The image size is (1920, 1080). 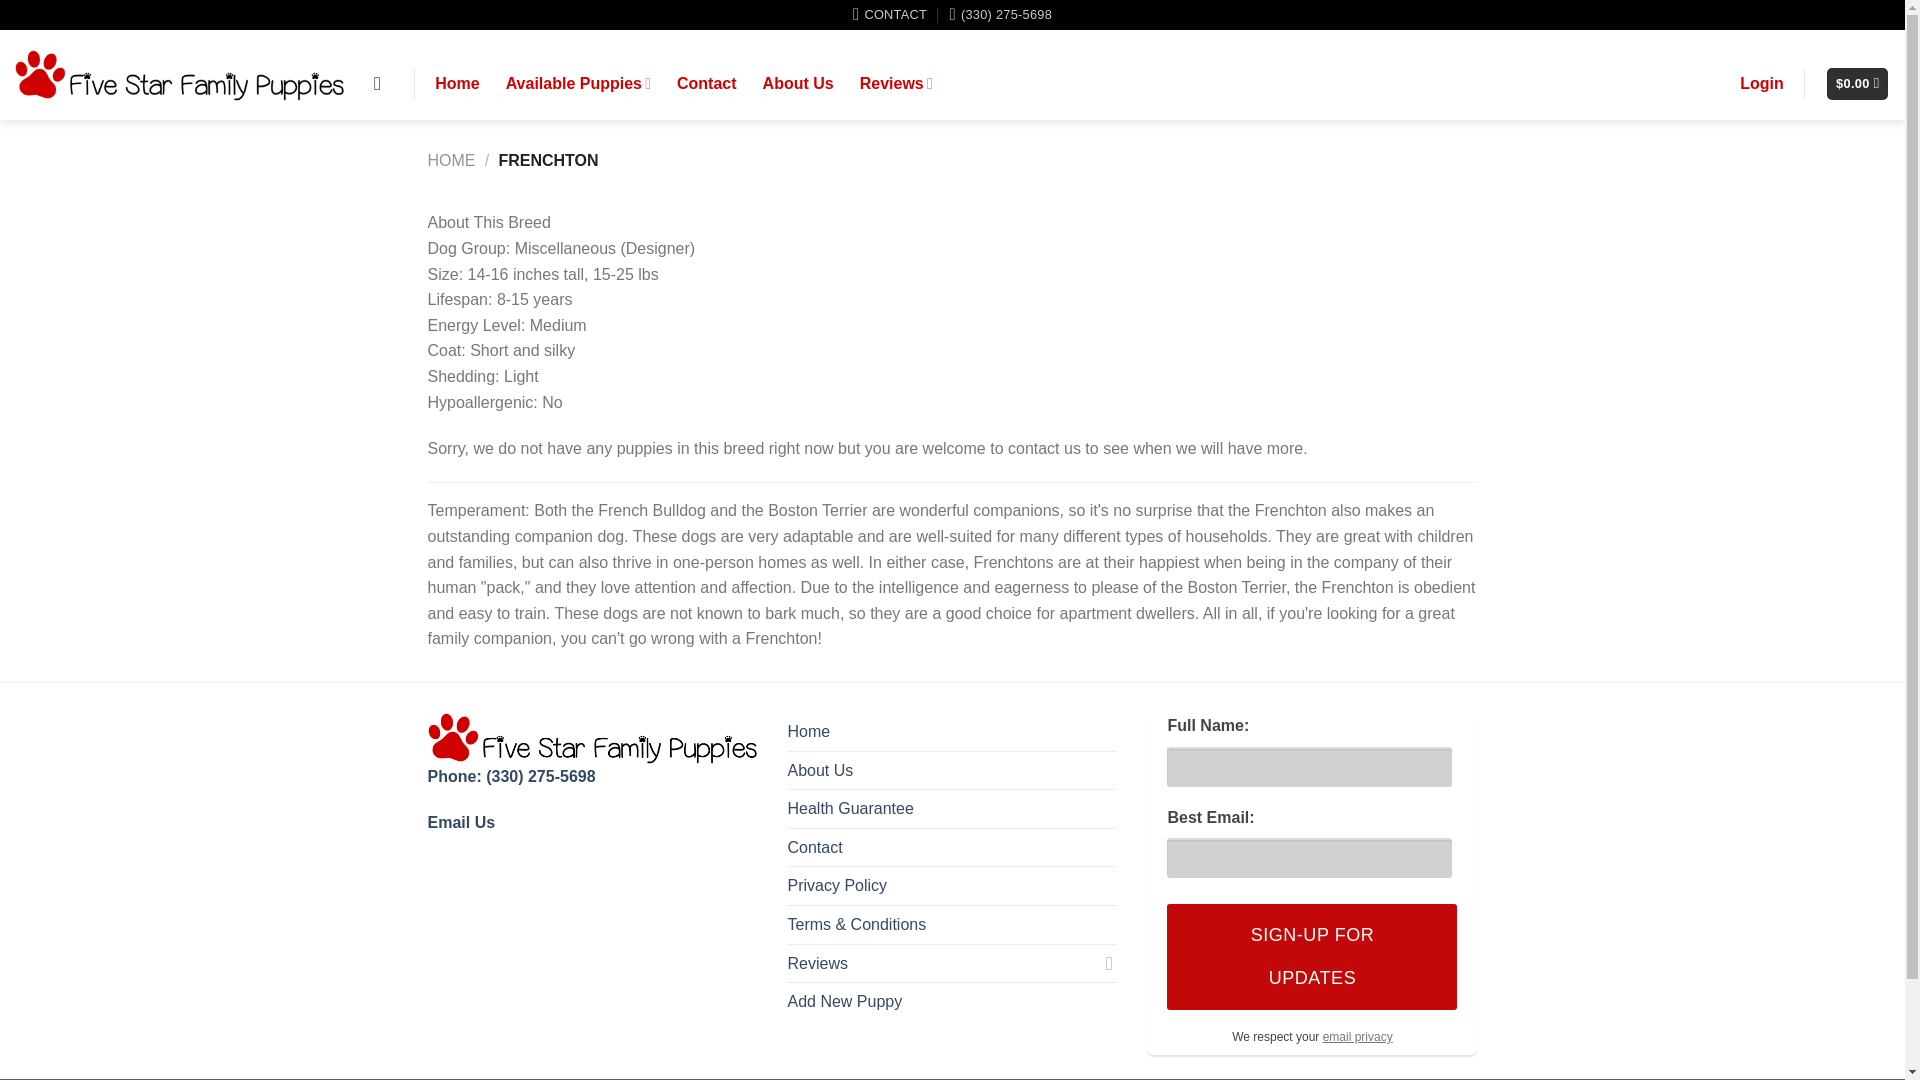 I want to click on Reviews, so click(x=942, y=964).